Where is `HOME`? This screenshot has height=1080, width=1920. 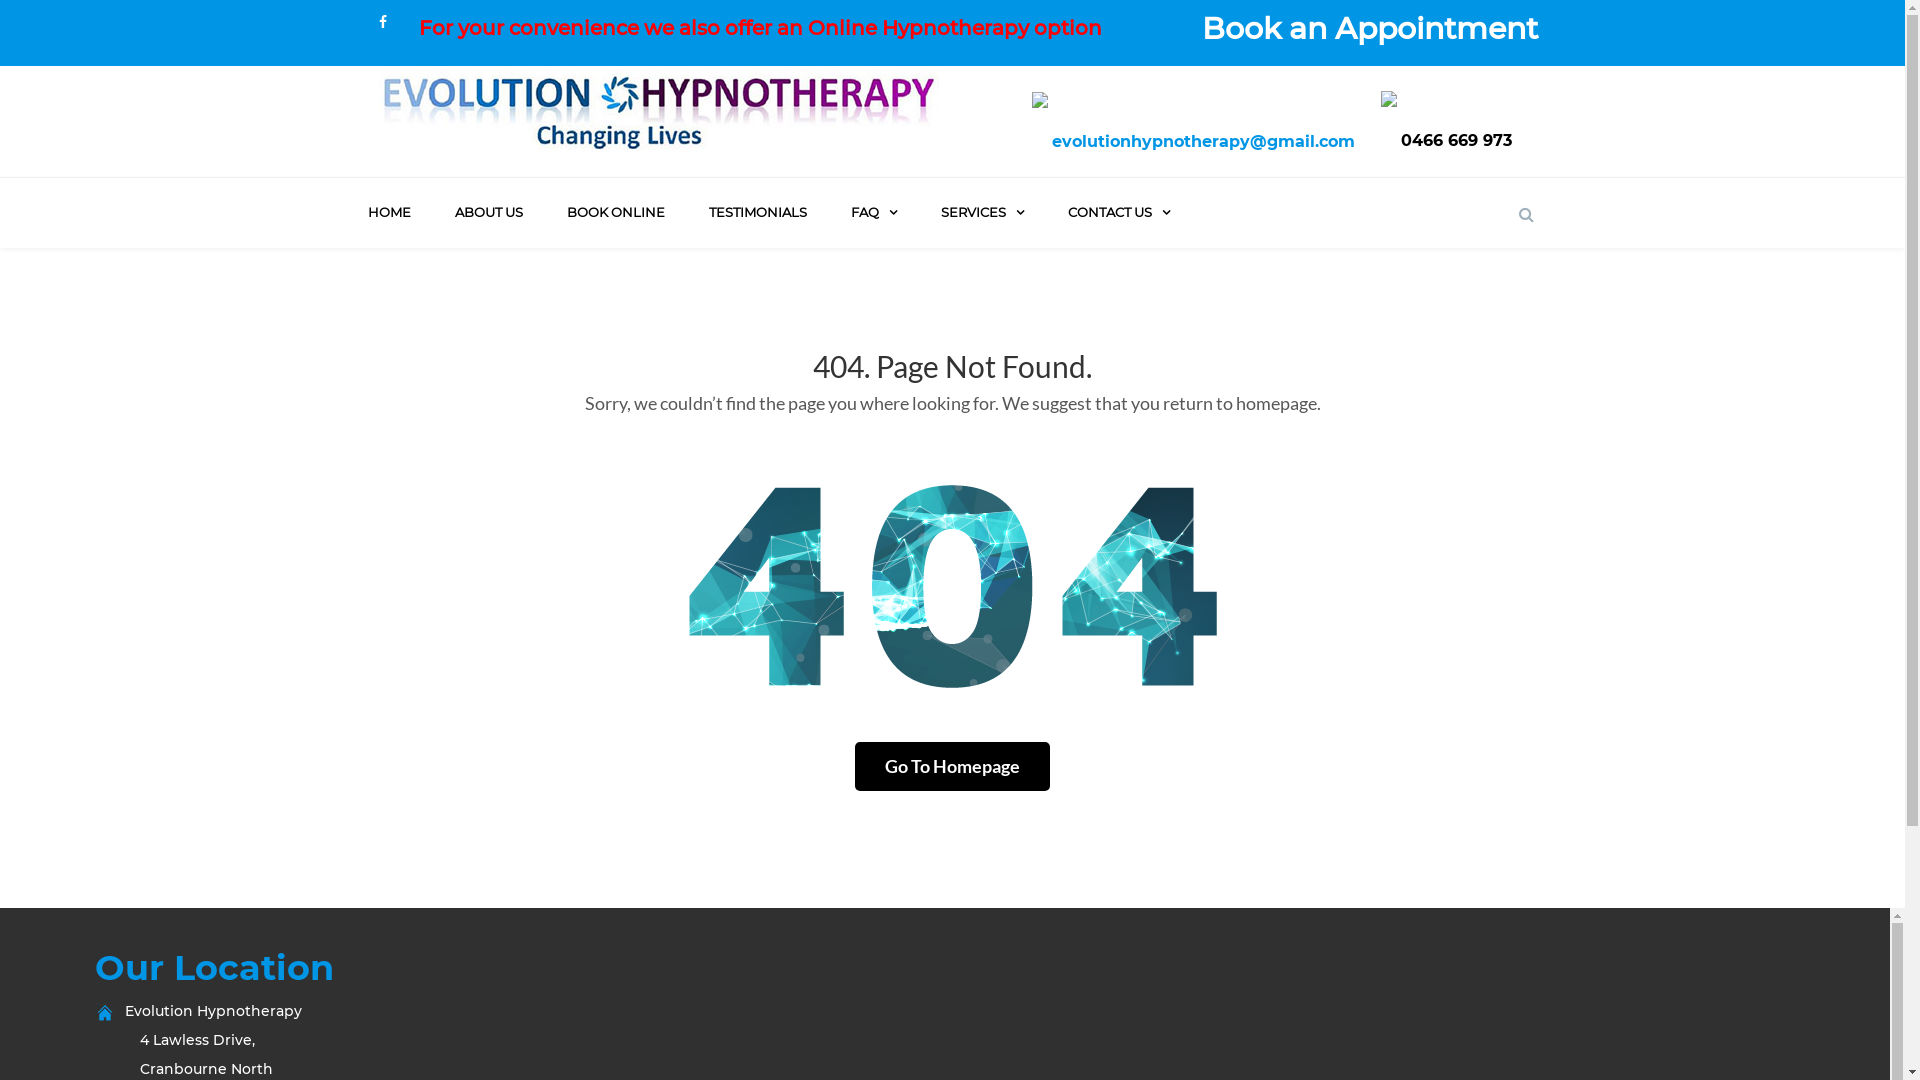
HOME is located at coordinates (390, 212).